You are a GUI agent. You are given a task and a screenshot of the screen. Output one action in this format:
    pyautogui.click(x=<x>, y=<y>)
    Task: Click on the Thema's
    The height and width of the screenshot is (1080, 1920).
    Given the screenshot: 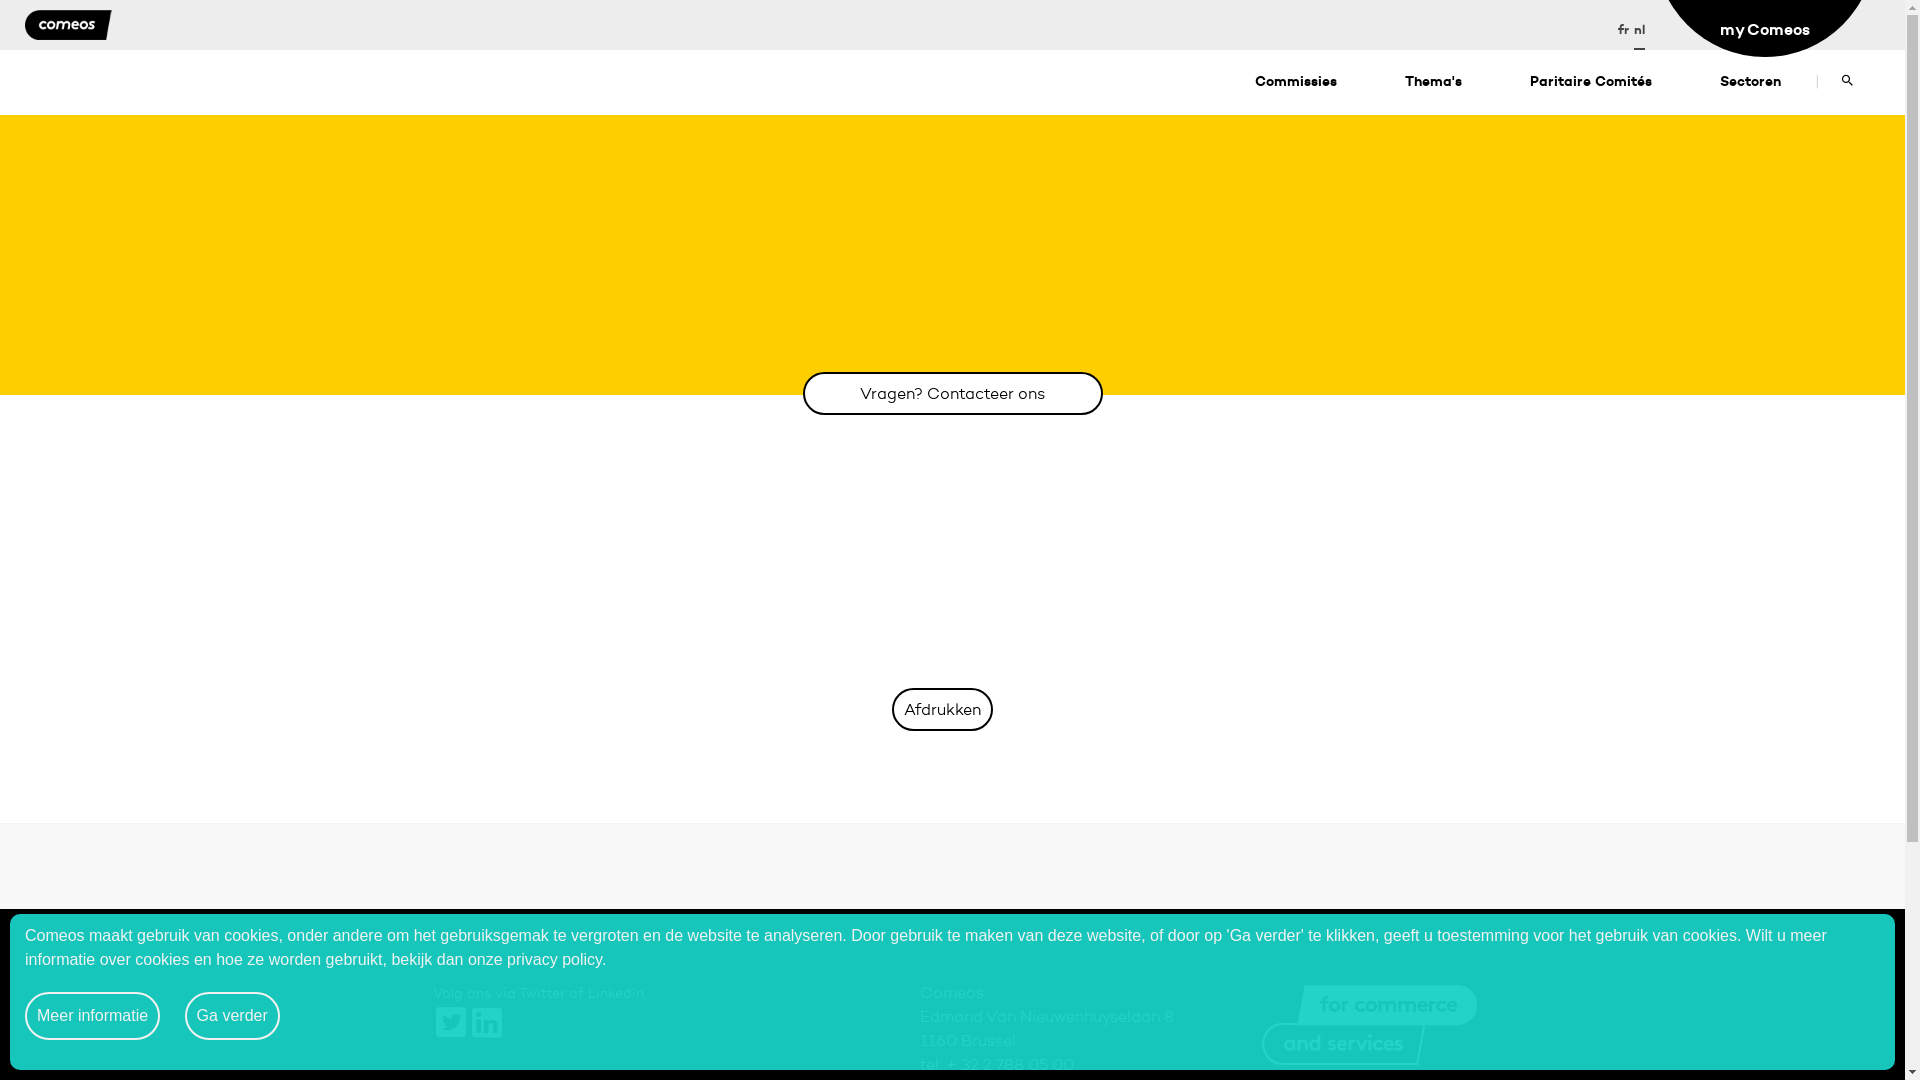 What is the action you would take?
    pyautogui.click(x=1434, y=82)
    